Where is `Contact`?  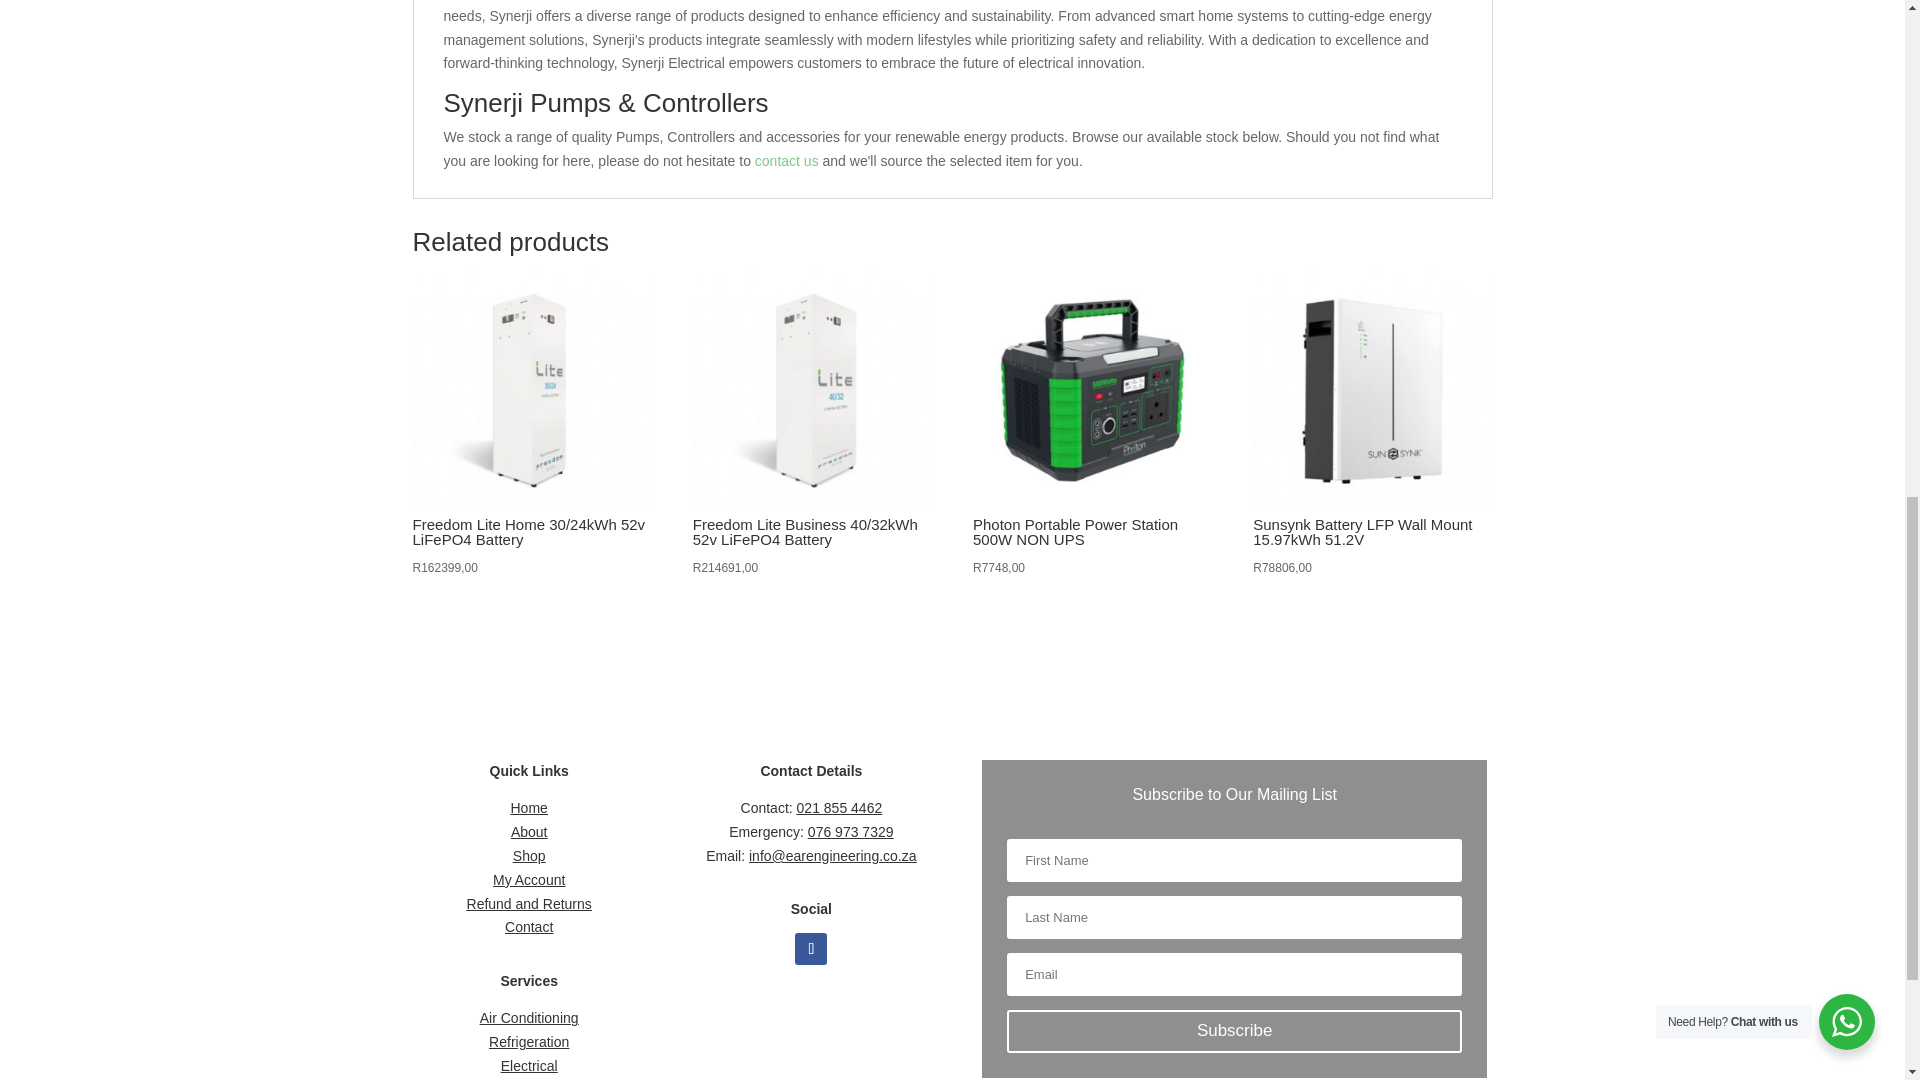 Contact is located at coordinates (528, 927).